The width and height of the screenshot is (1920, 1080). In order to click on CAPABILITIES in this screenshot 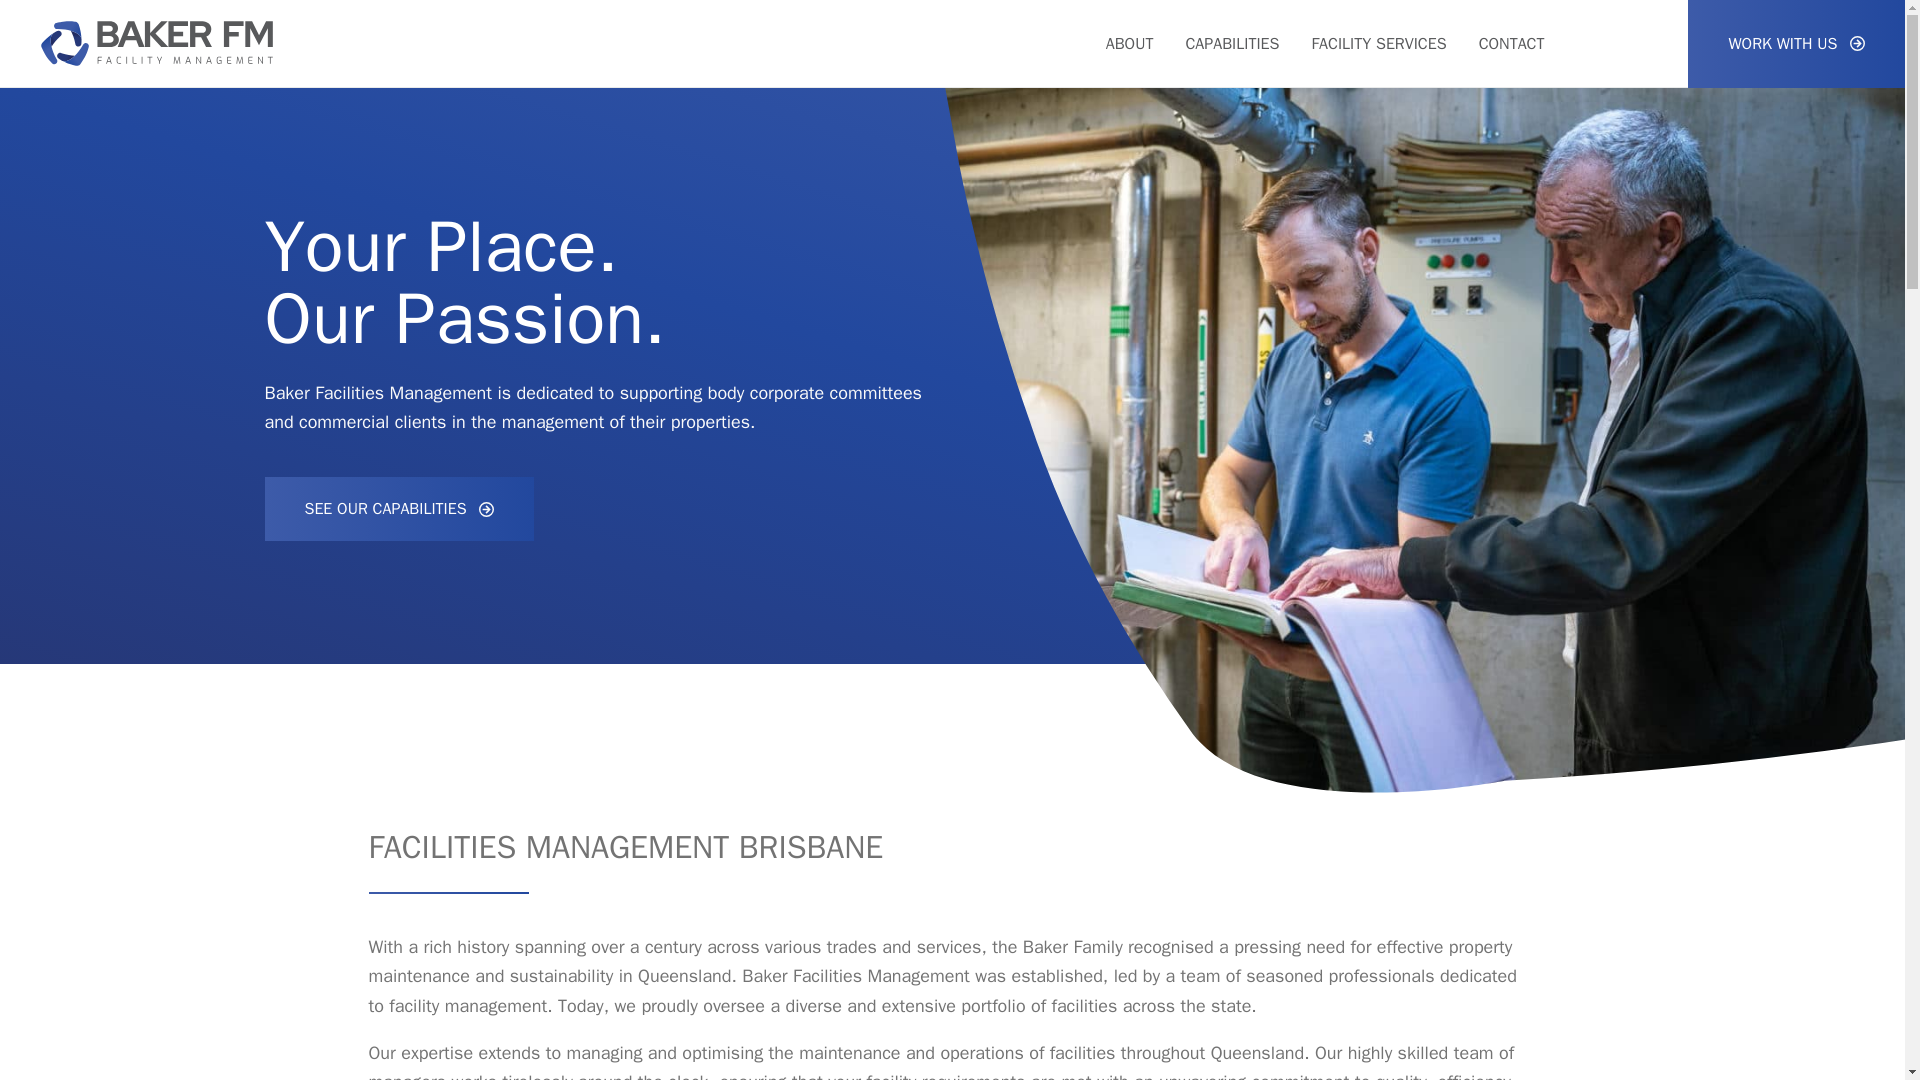, I will do `click(1231, 44)`.